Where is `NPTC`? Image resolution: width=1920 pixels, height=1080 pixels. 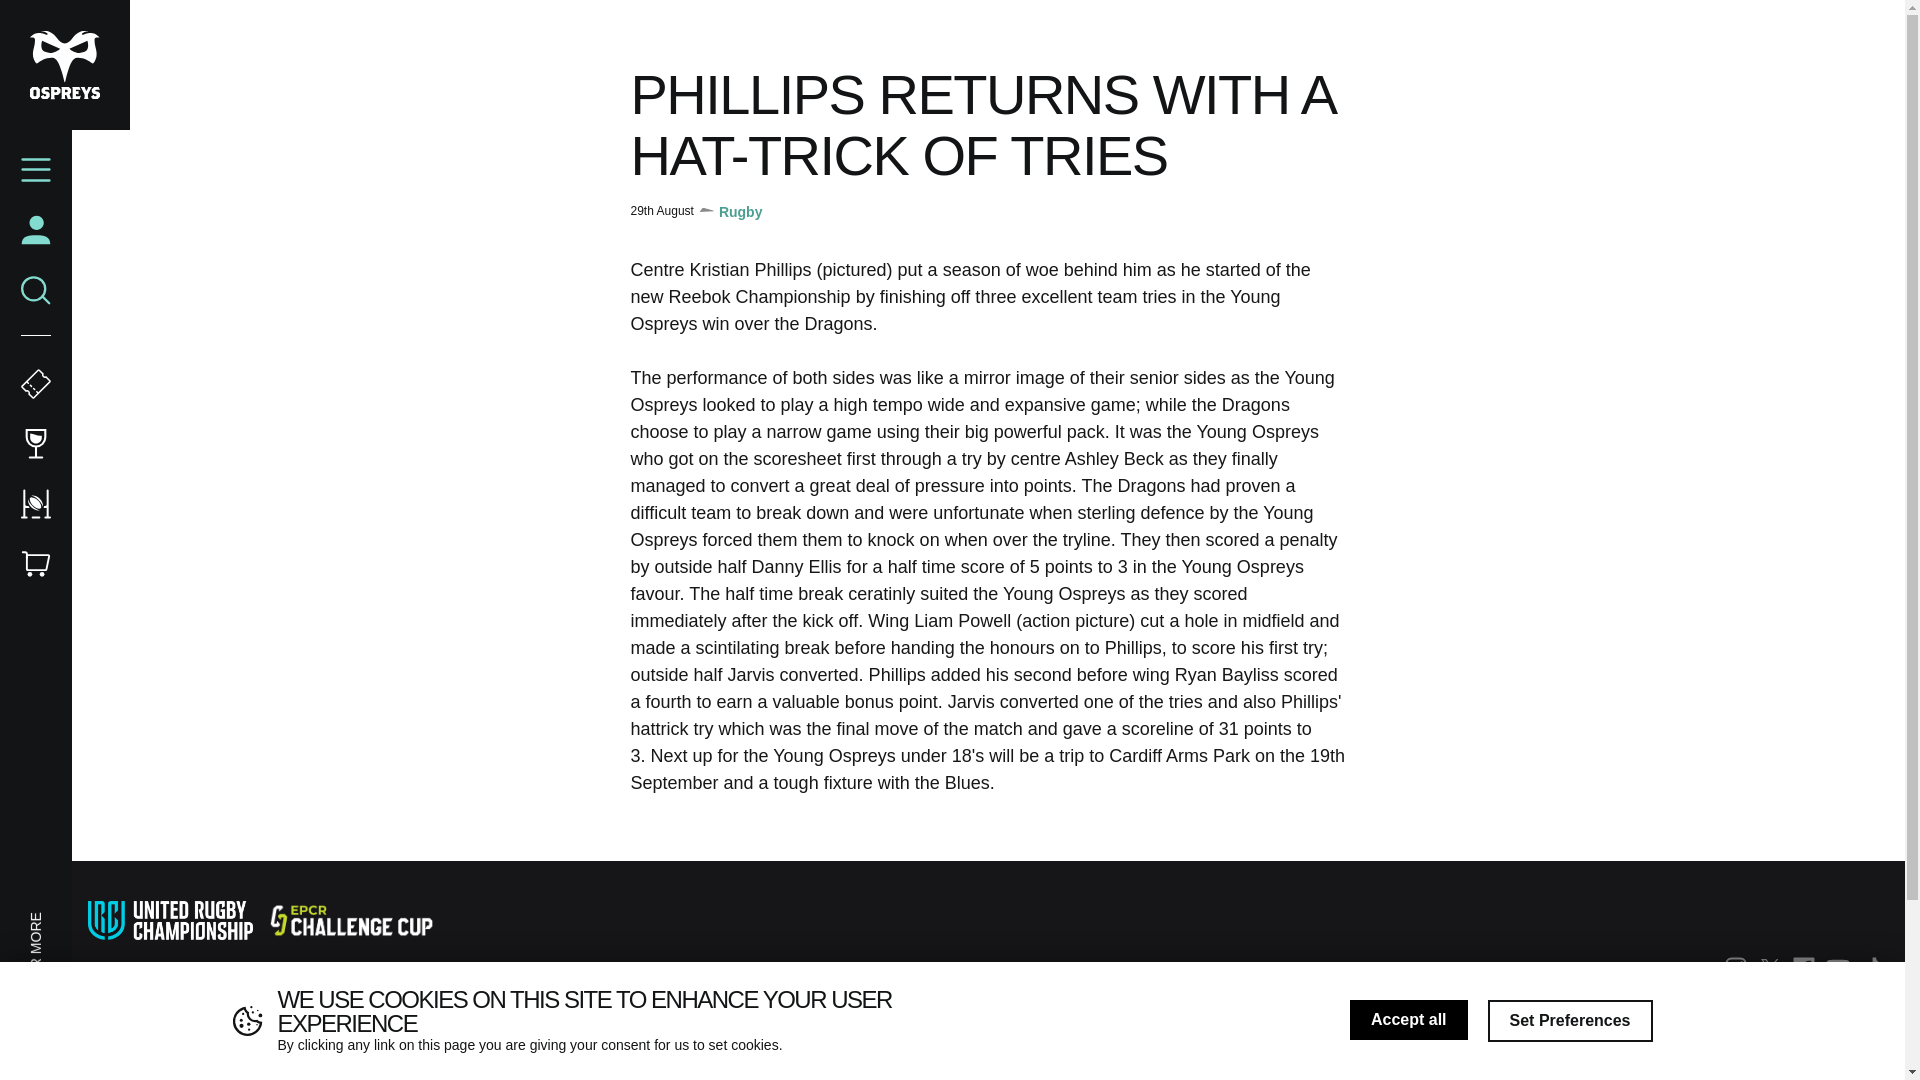
NPTC is located at coordinates (653, 994).